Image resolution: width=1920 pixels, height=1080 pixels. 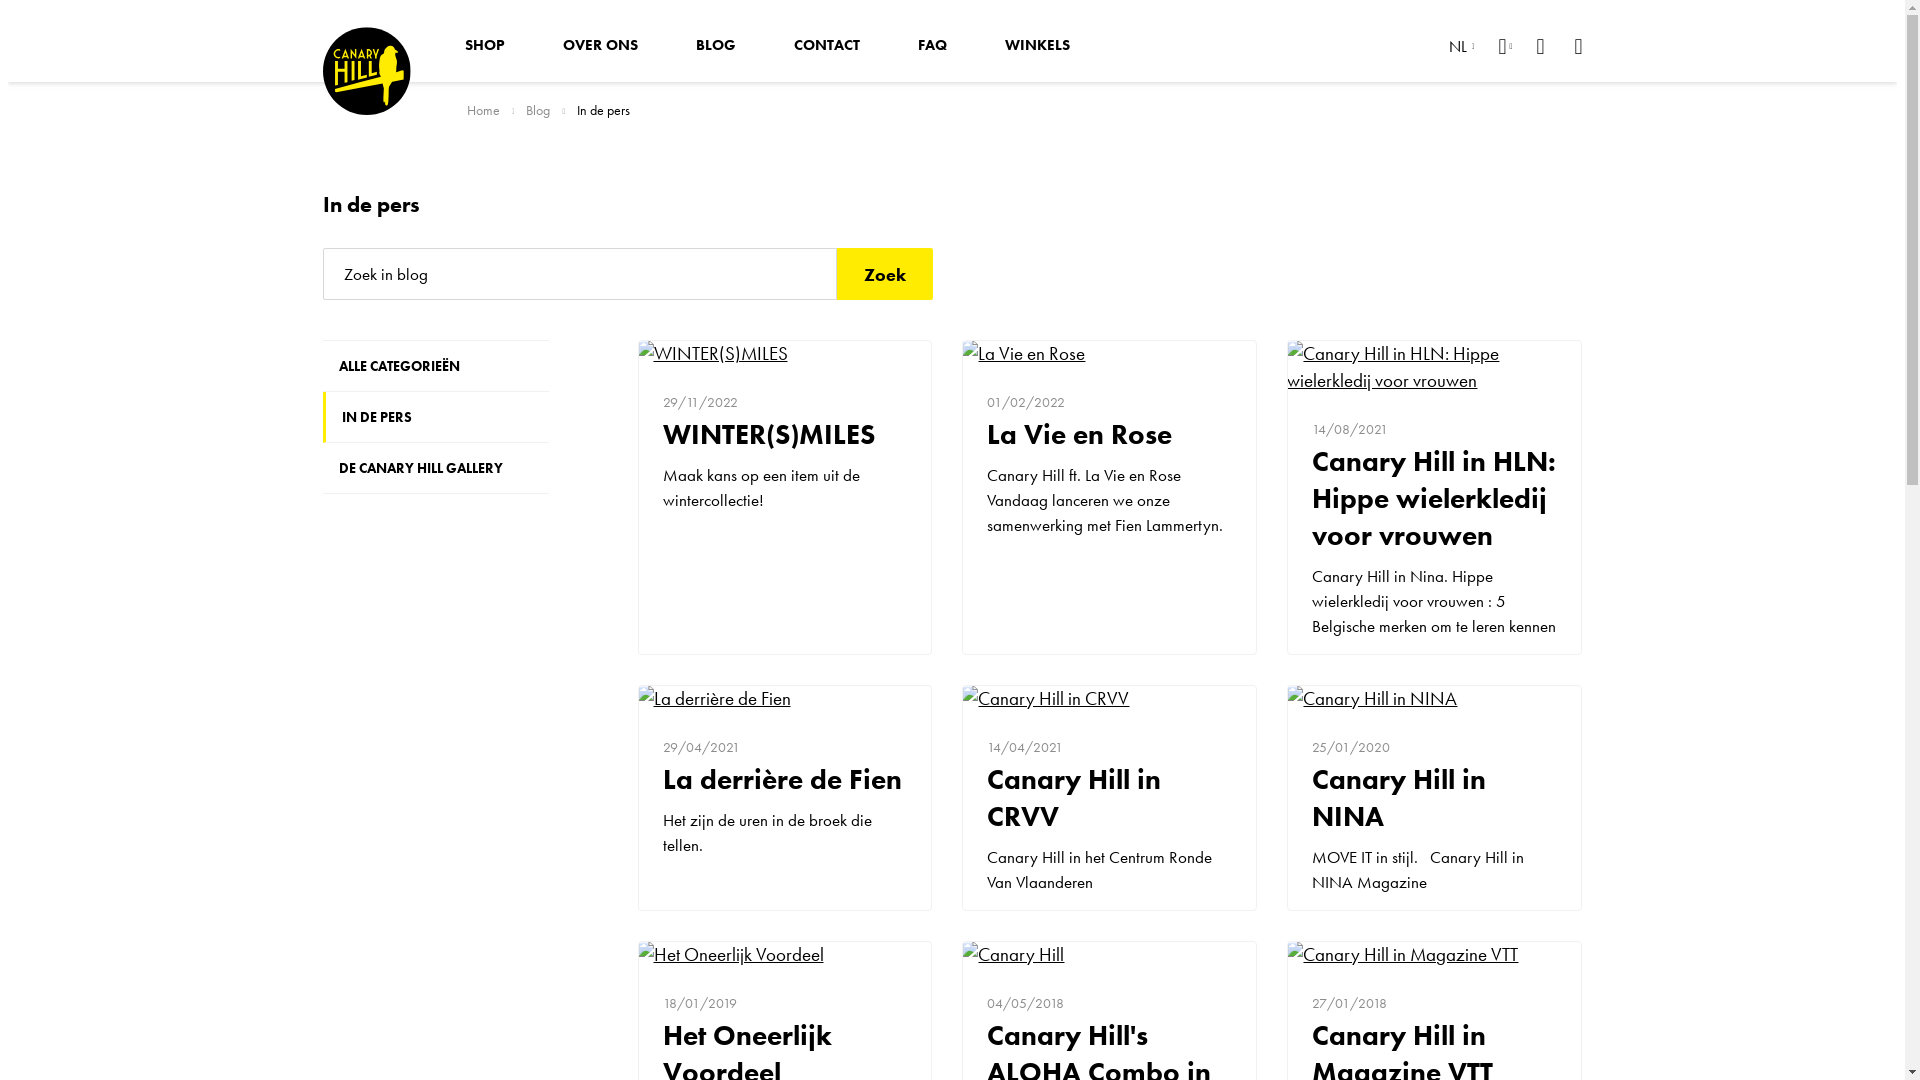 I want to click on Zoek, so click(x=884, y=274).